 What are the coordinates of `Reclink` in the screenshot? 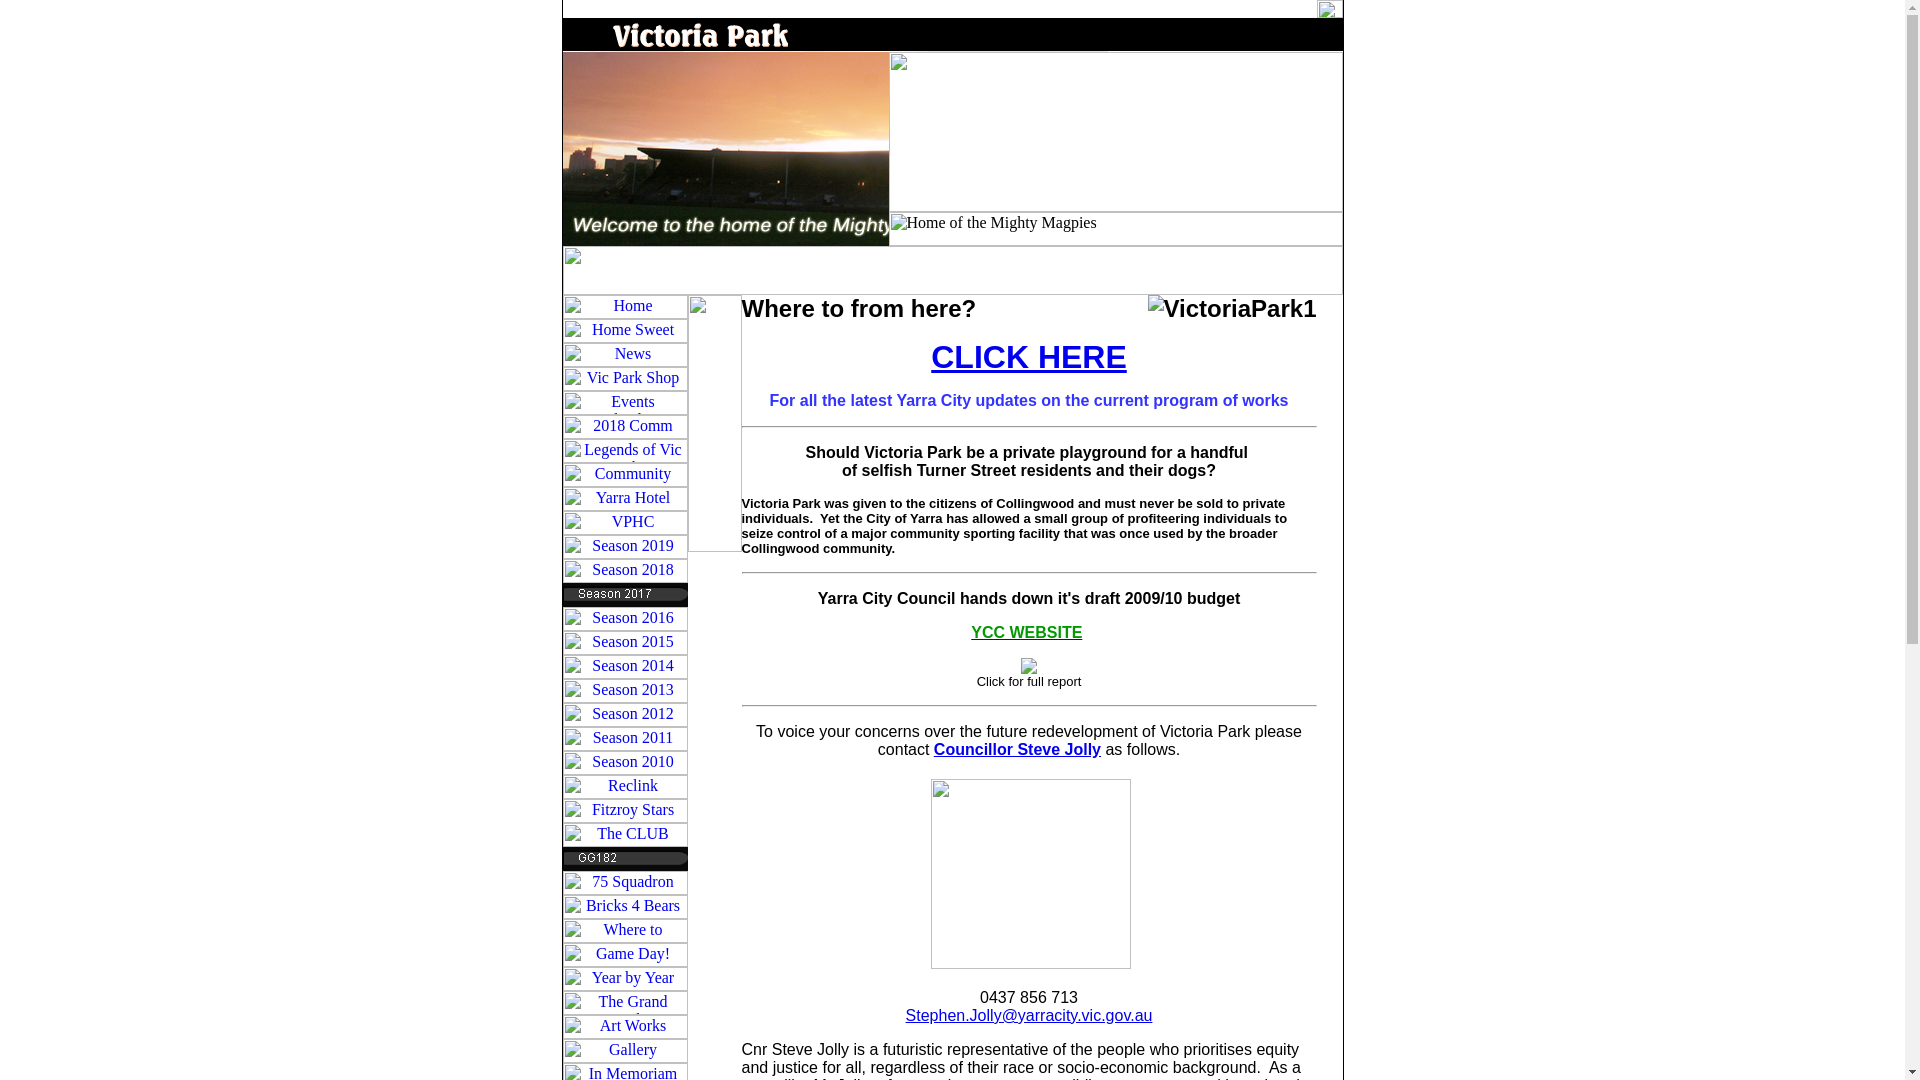 It's located at (624, 787).